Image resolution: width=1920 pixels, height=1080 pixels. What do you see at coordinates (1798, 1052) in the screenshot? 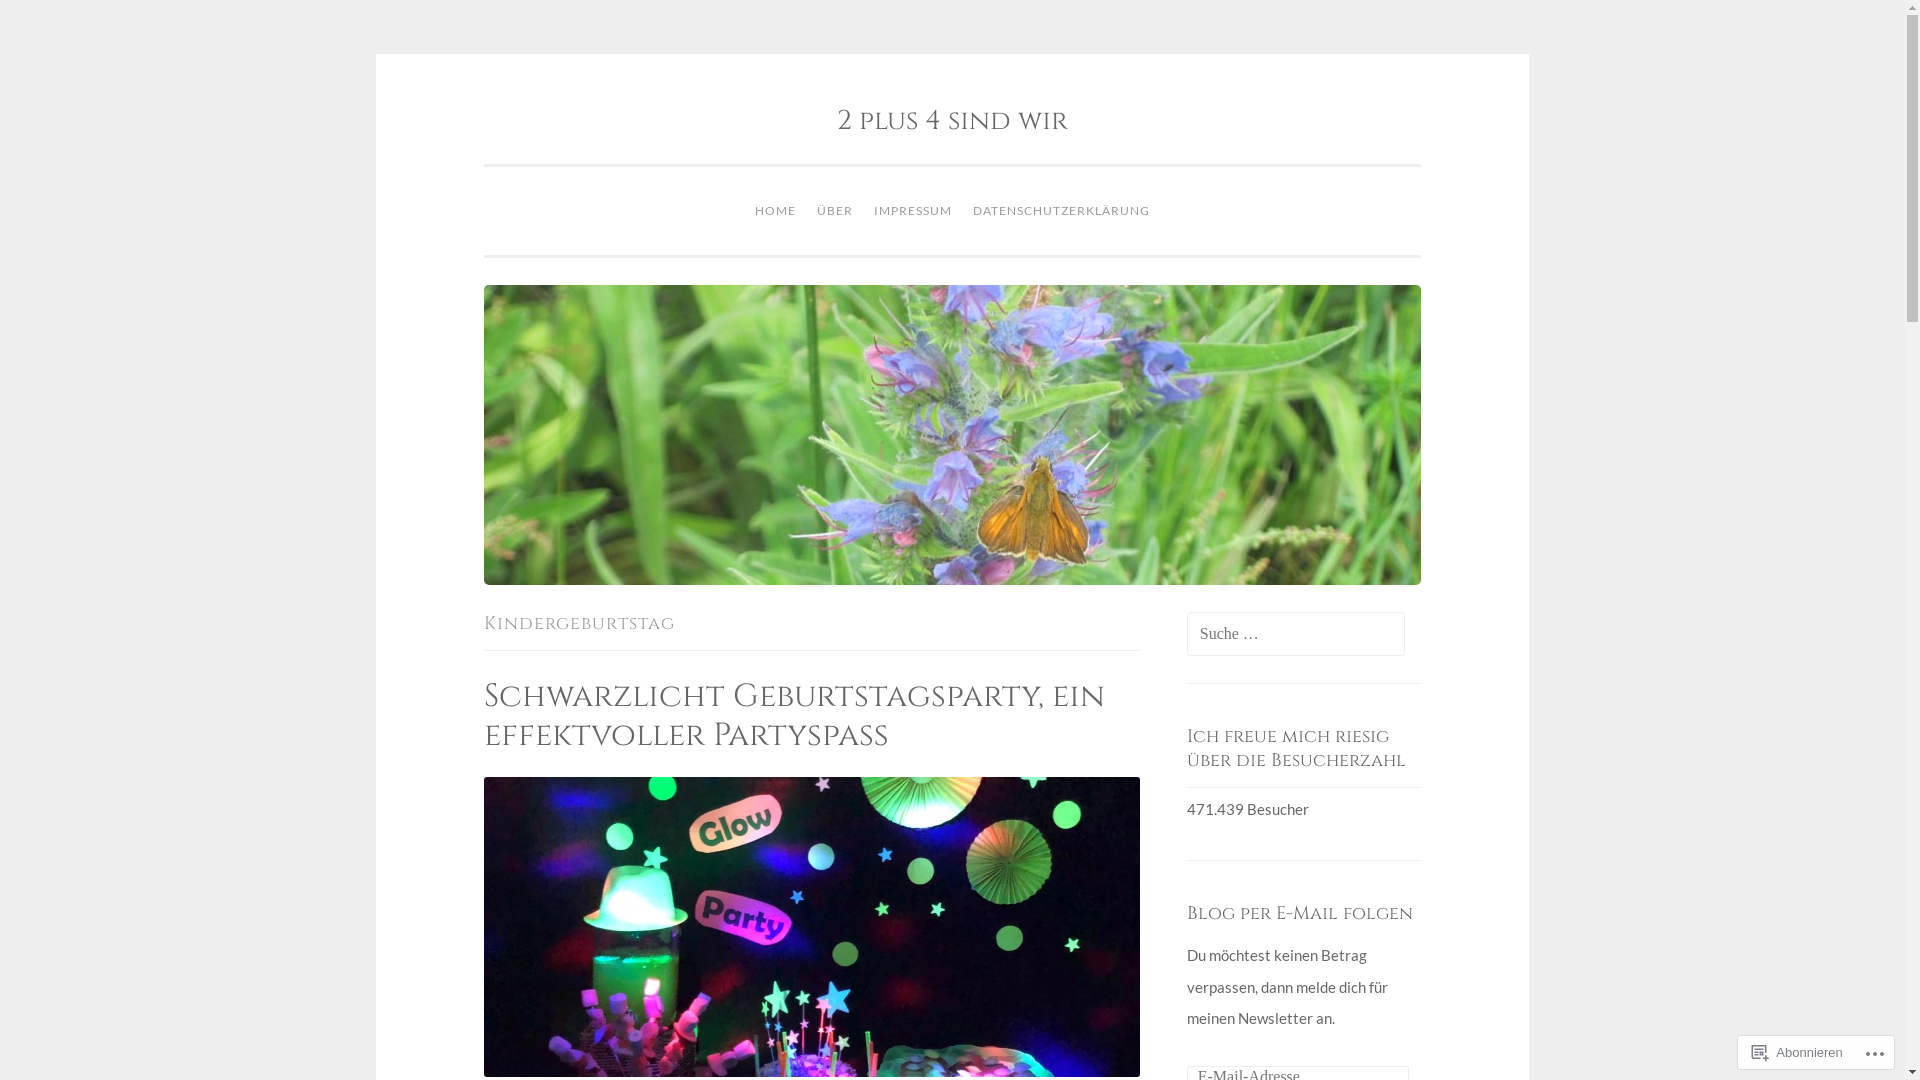
I see `Abonnieren` at bounding box center [1798, 1052].